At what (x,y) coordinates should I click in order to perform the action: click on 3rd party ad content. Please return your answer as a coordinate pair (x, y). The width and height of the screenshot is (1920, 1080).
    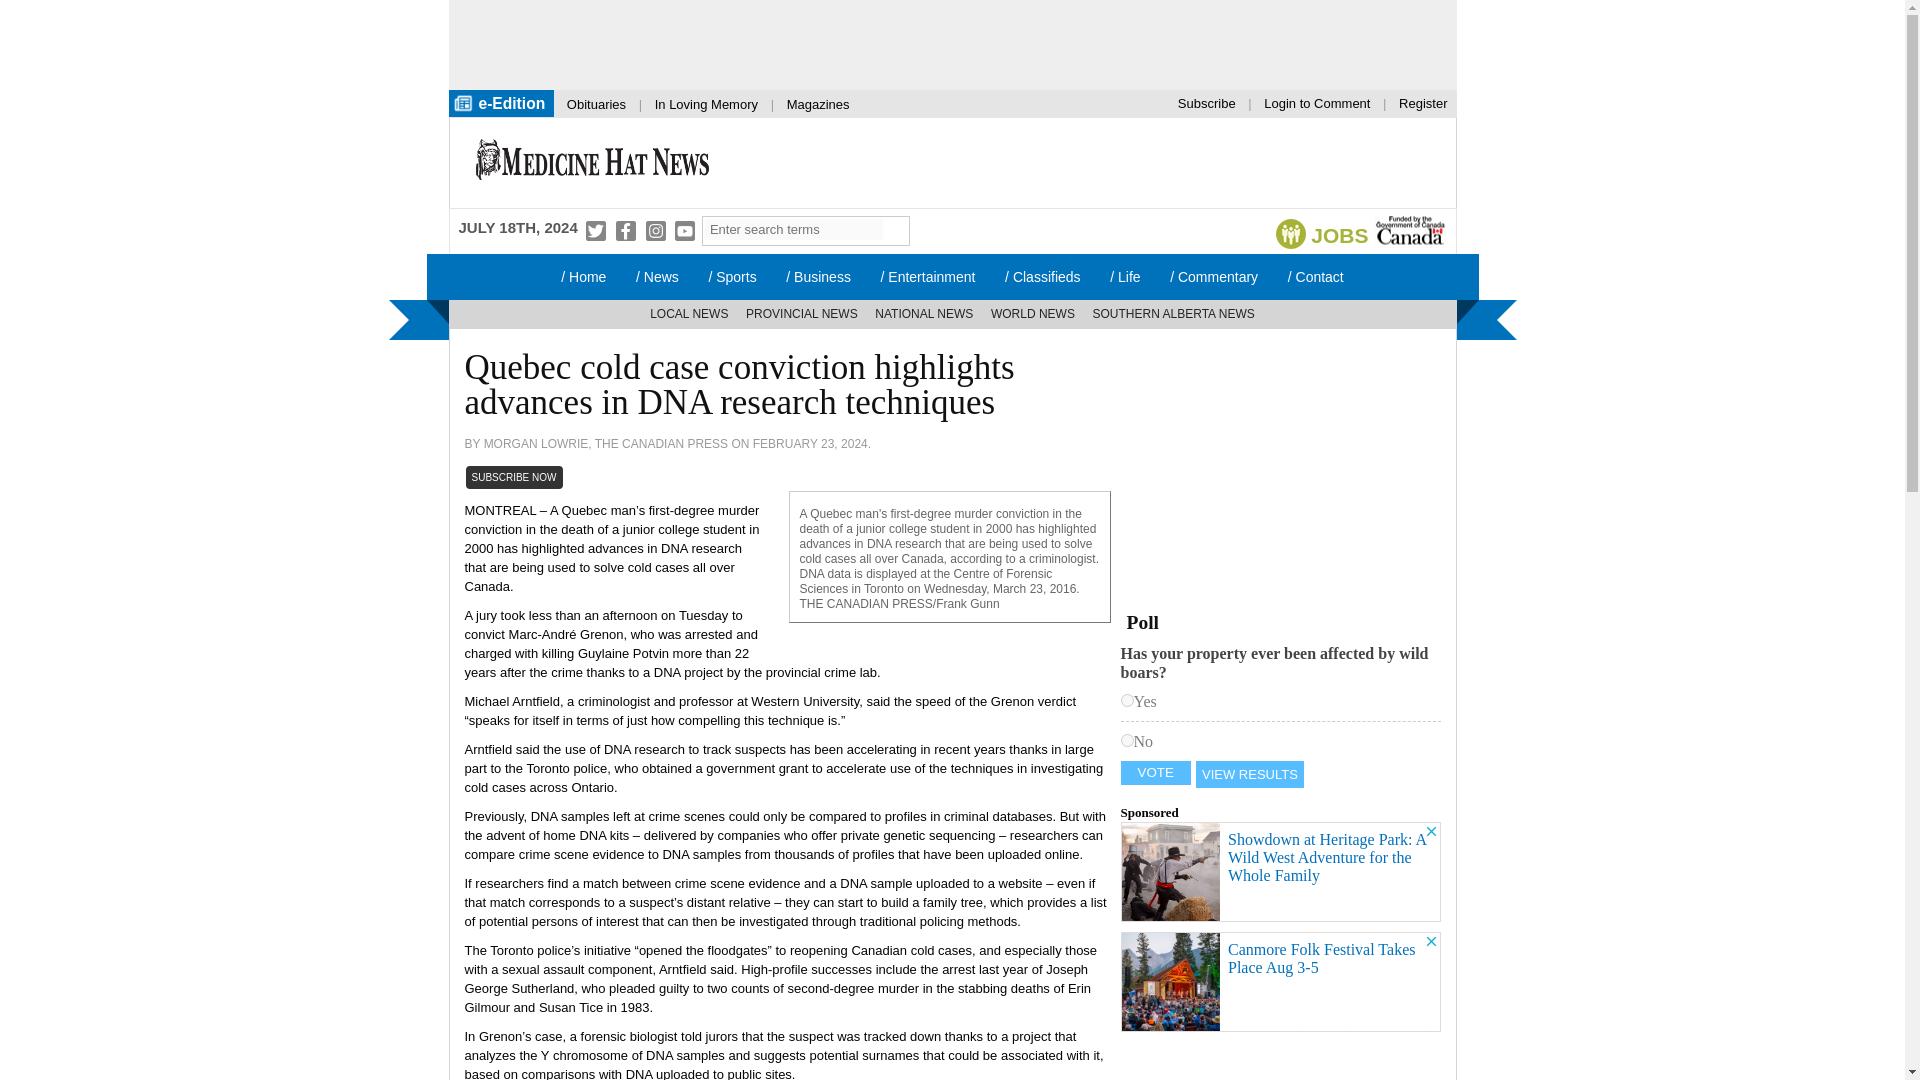
    Looking at the image, I should click on (1280, 872).